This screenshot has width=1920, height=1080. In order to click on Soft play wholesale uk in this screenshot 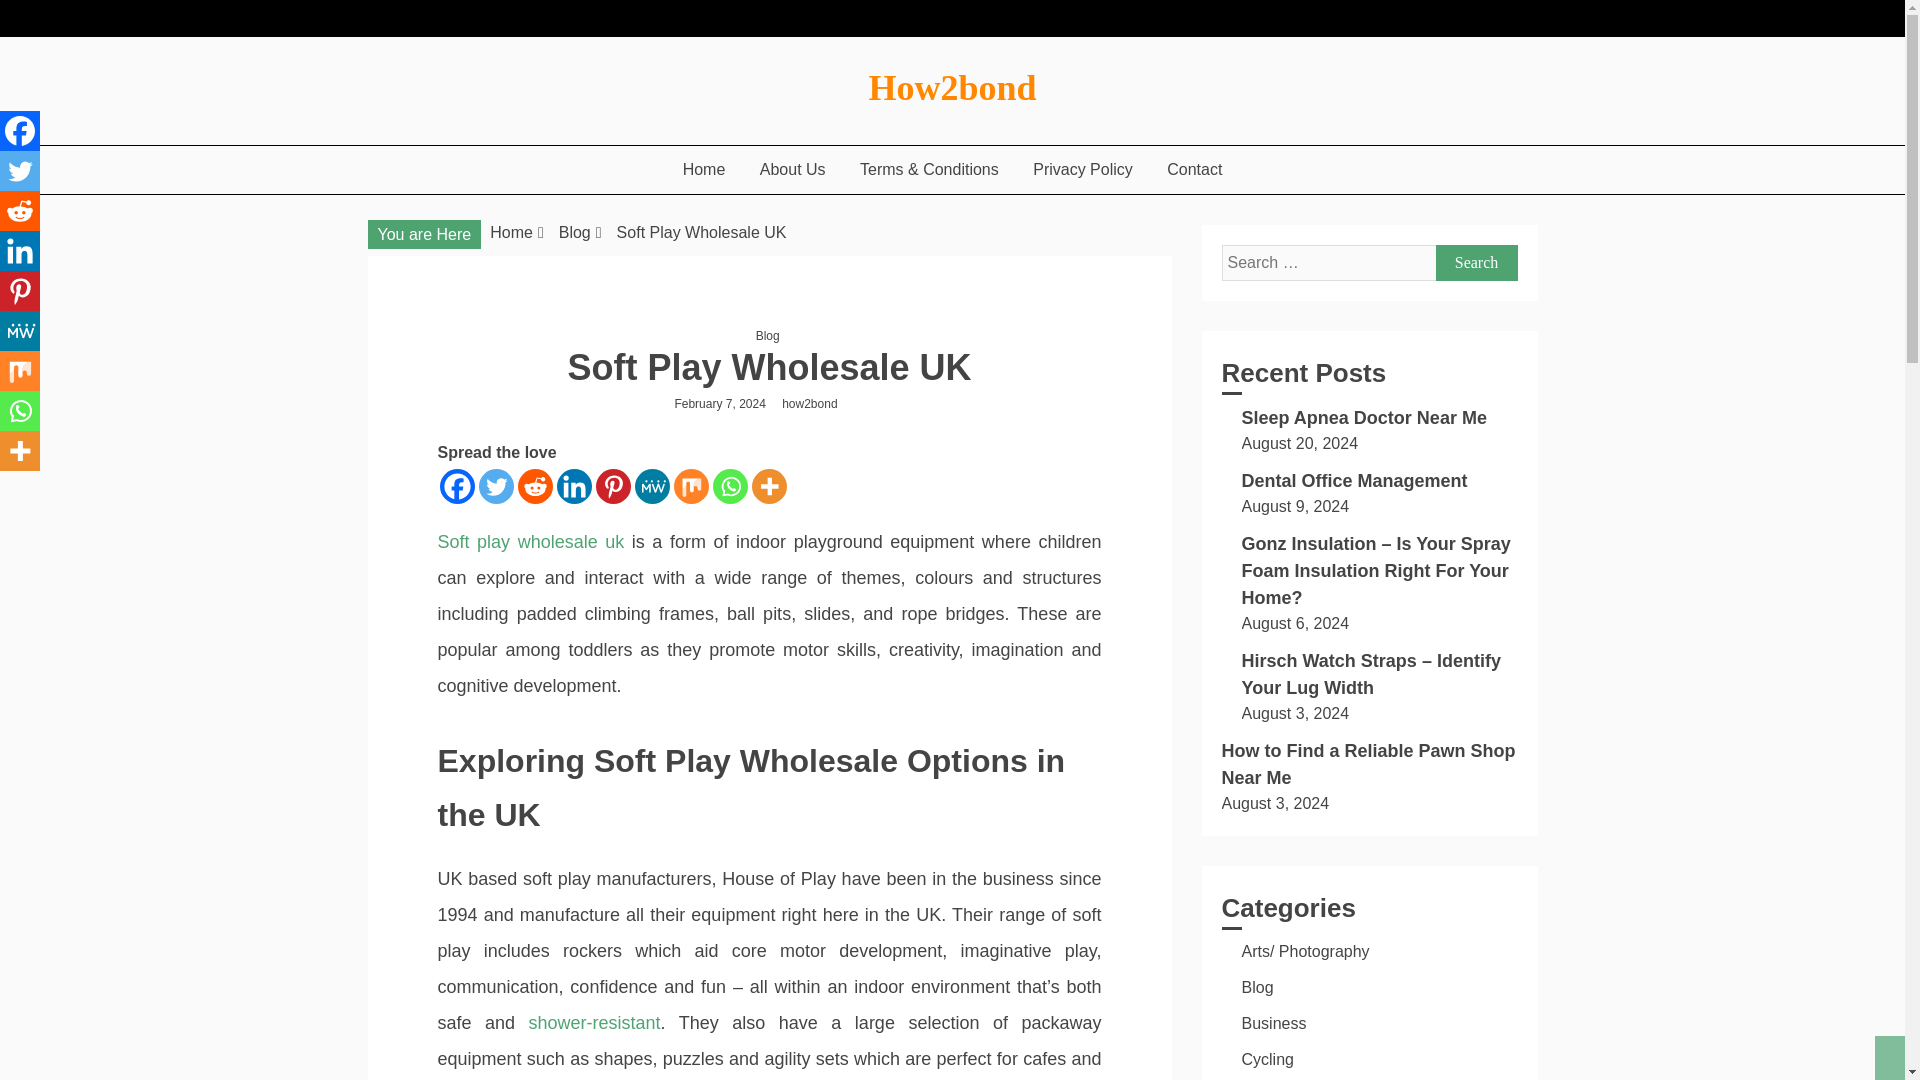, I will do `click(531, 542)`.